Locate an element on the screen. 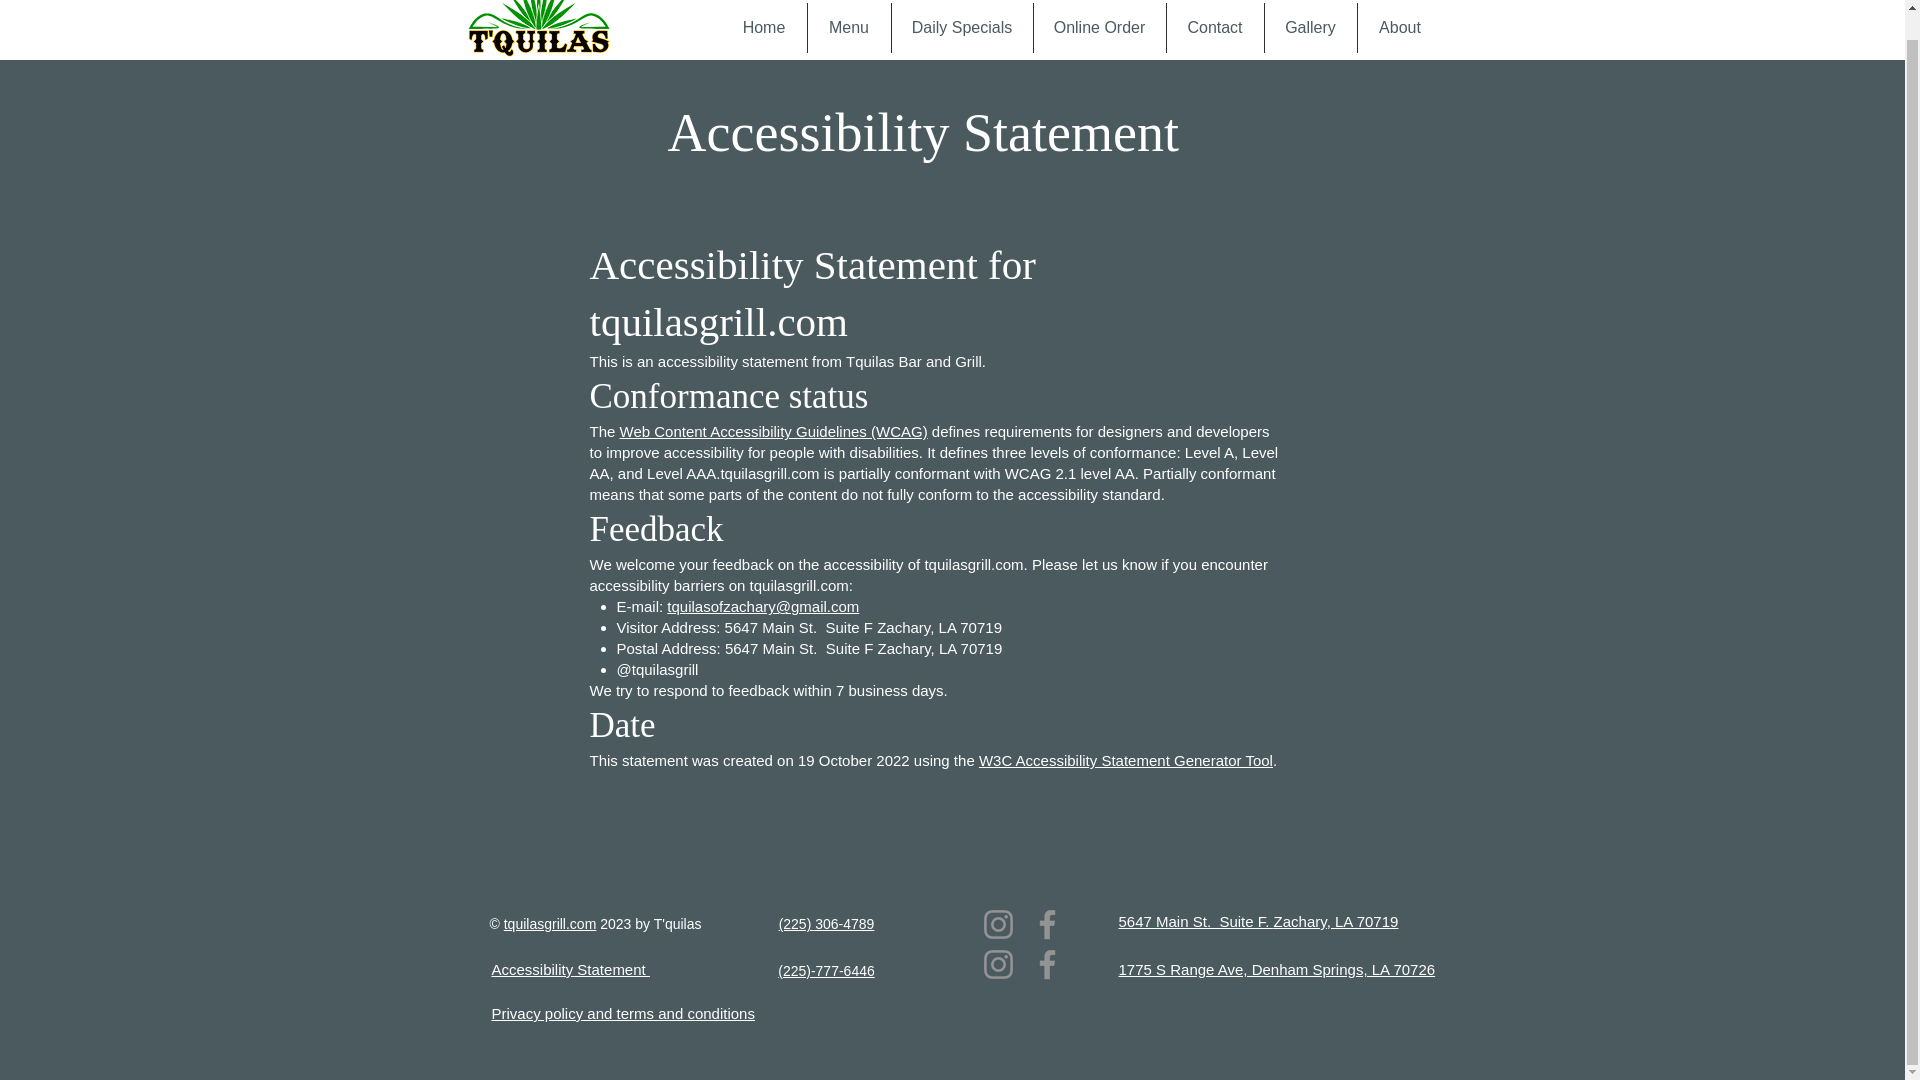  tquilasgrill.com is located at coordinates (550, 924).